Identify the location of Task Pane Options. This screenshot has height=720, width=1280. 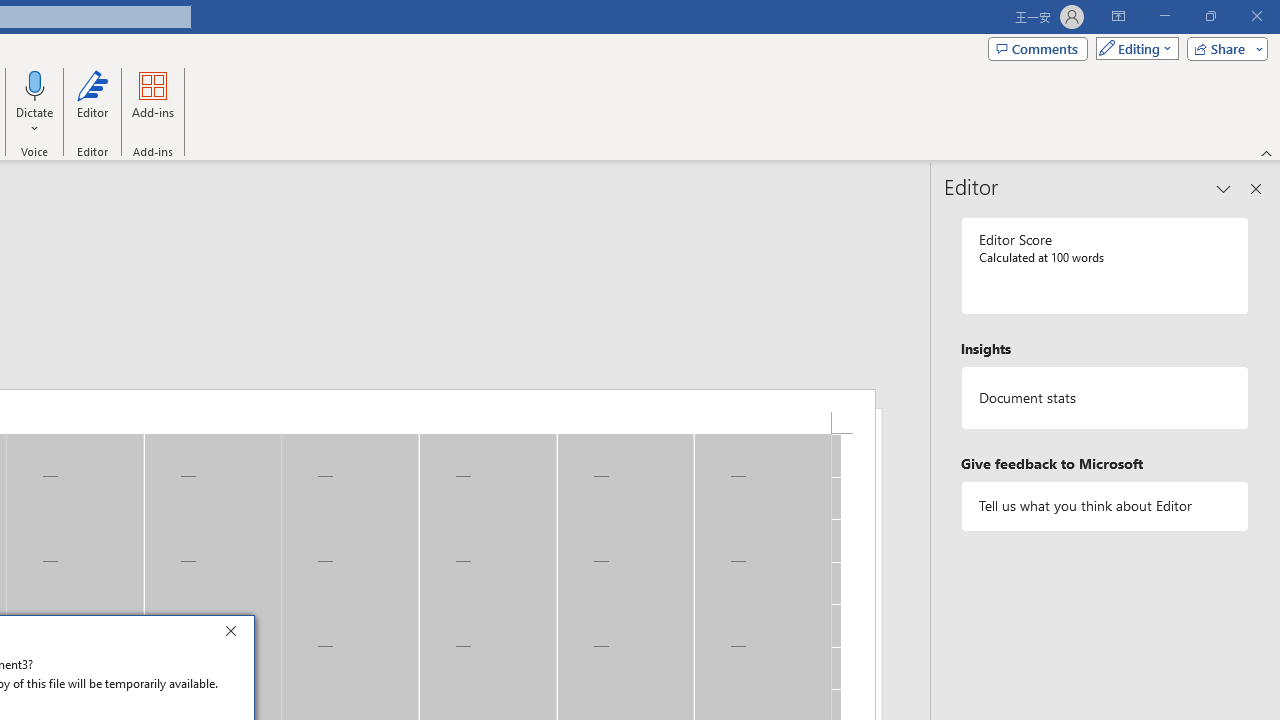
(1224, 188).